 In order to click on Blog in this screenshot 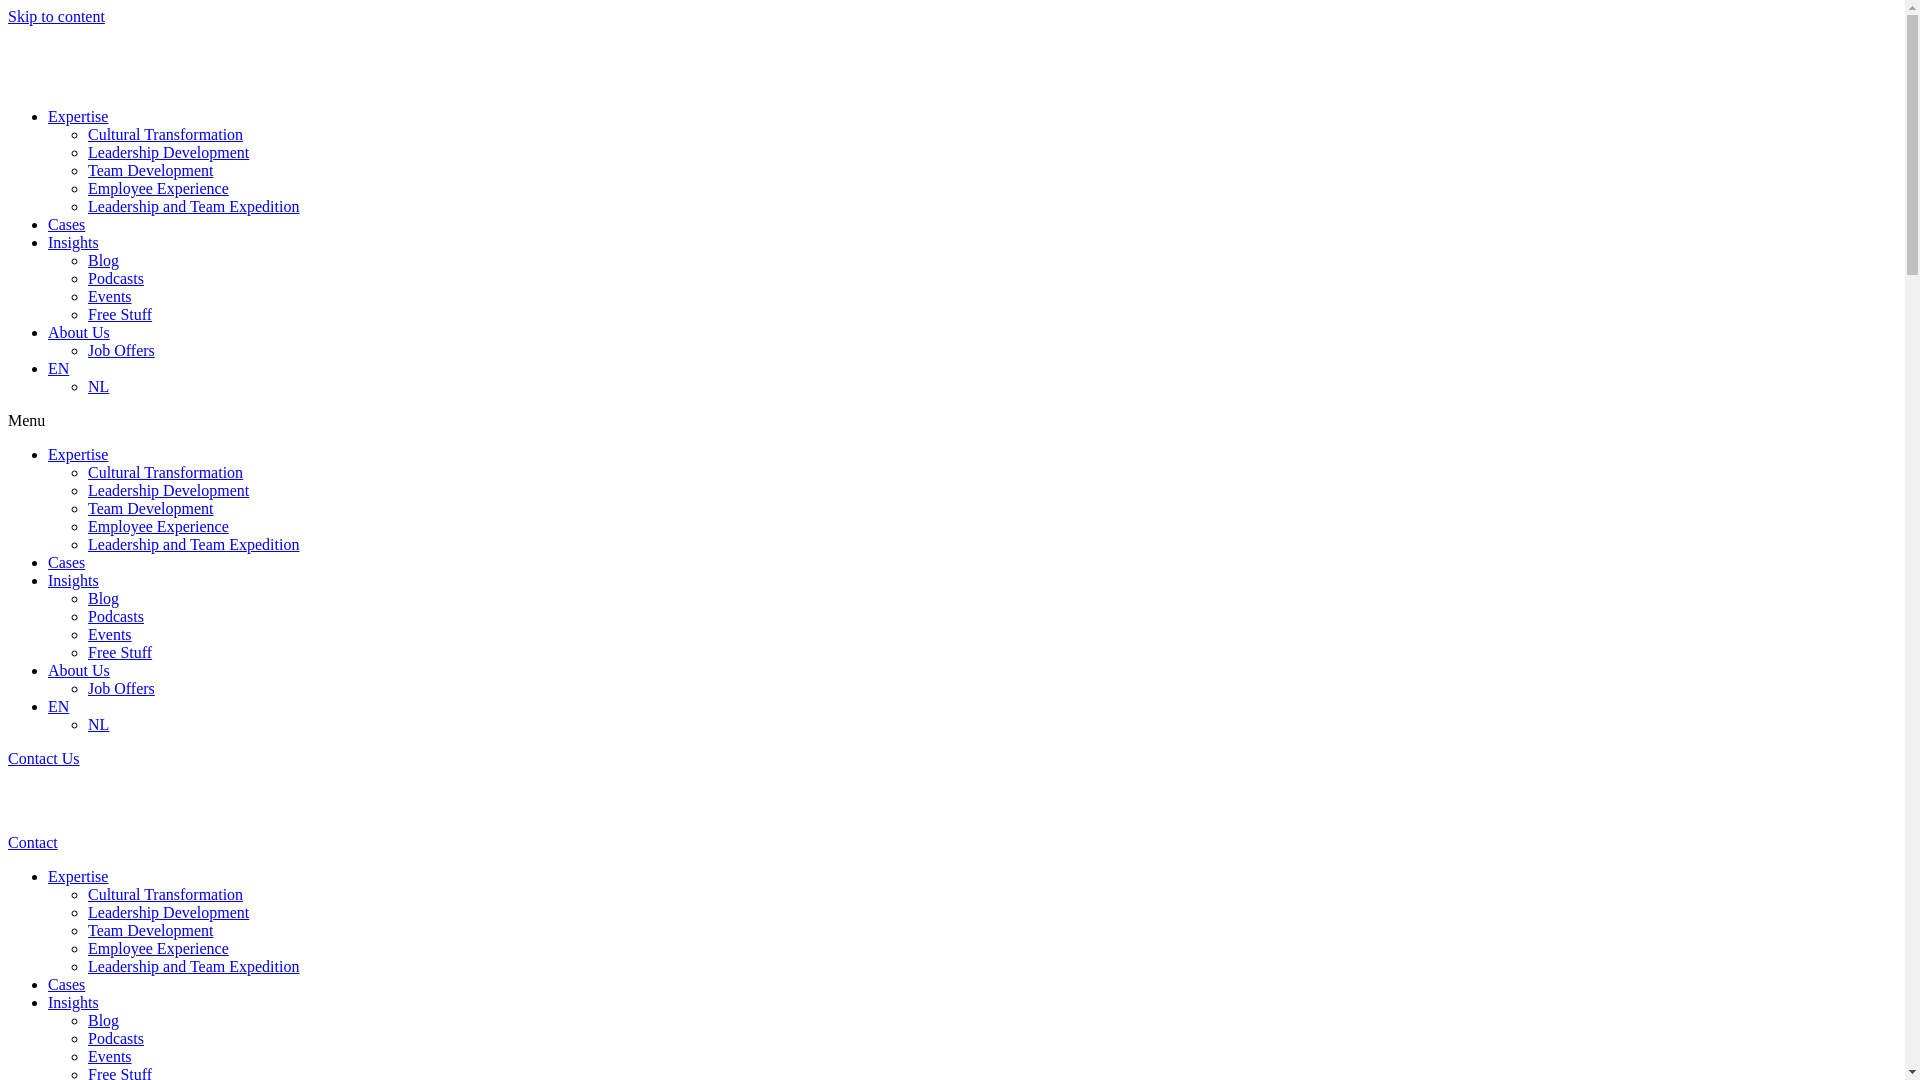, I will do `click(104, 598)`.